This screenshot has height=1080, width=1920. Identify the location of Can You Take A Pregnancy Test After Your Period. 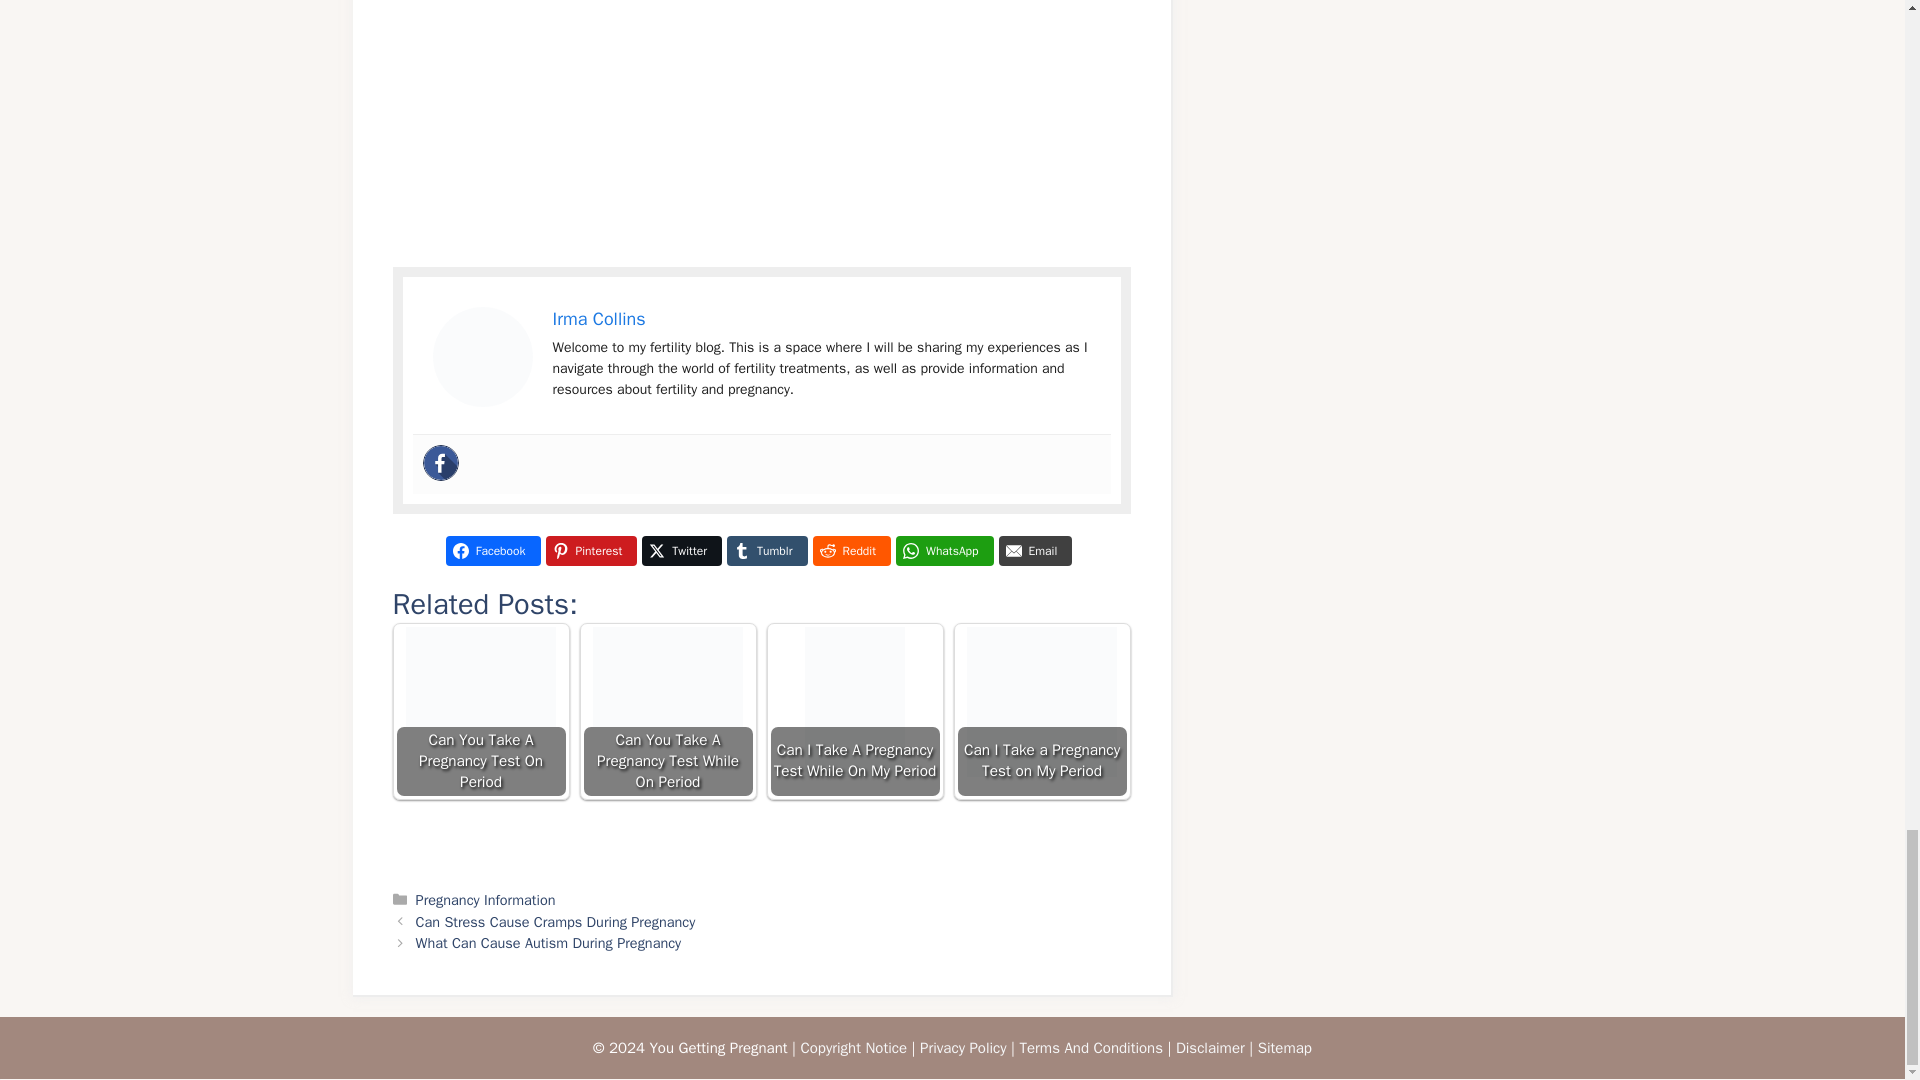
(482, 356).